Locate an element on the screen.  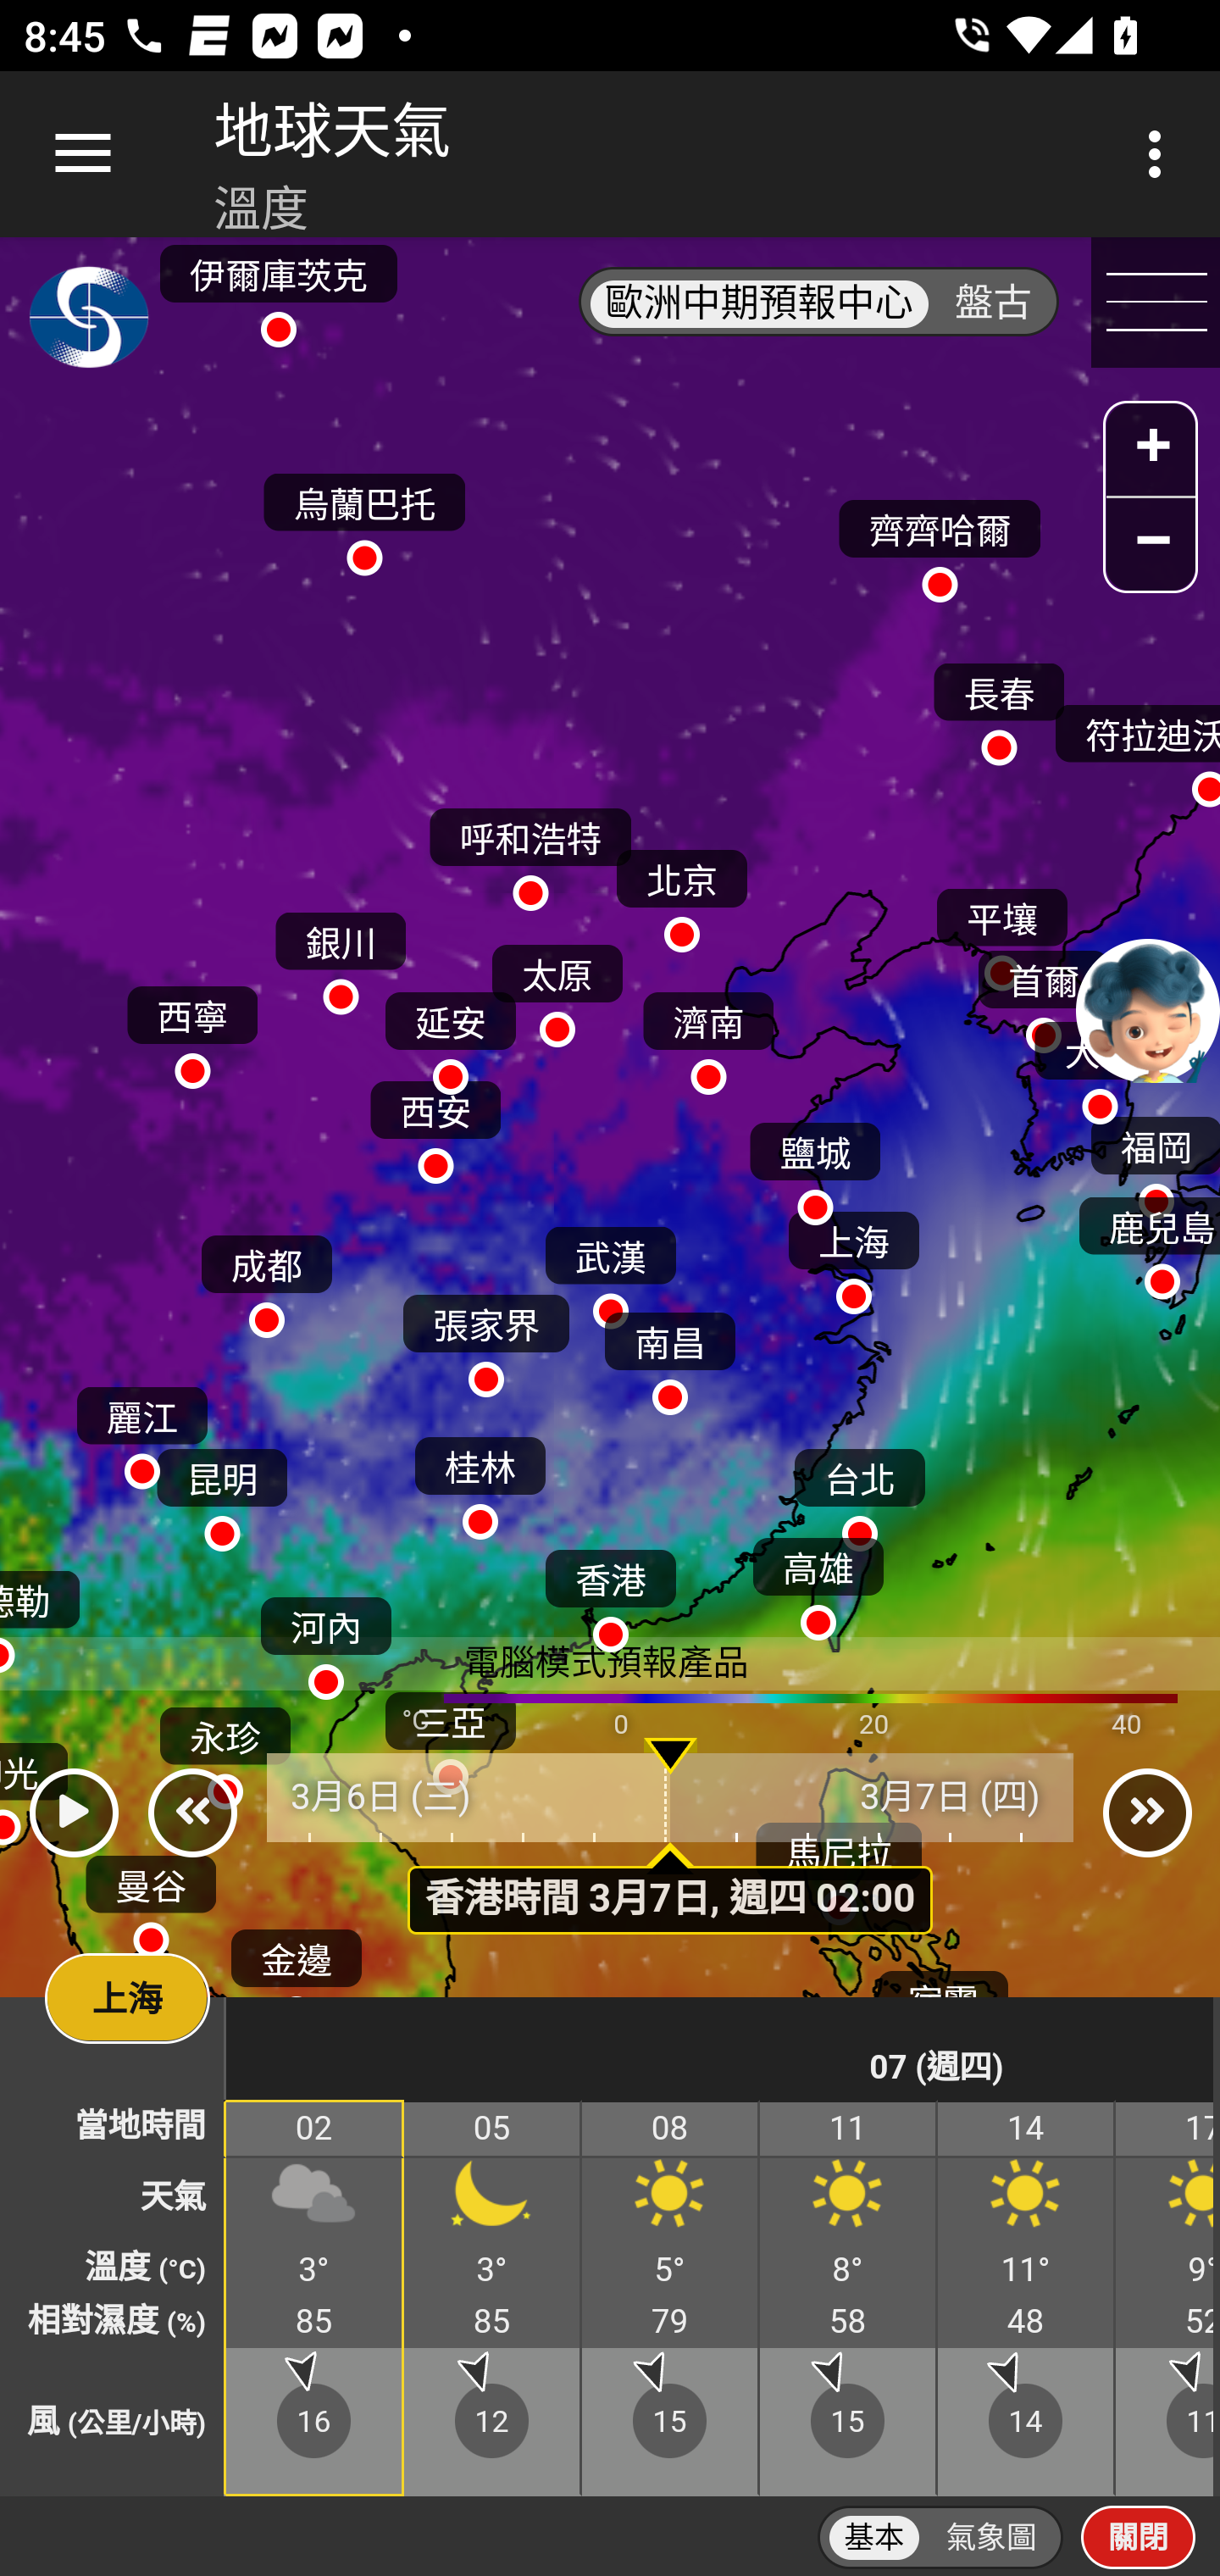
天氣 天陰 is located at coordinates (315, 2200).